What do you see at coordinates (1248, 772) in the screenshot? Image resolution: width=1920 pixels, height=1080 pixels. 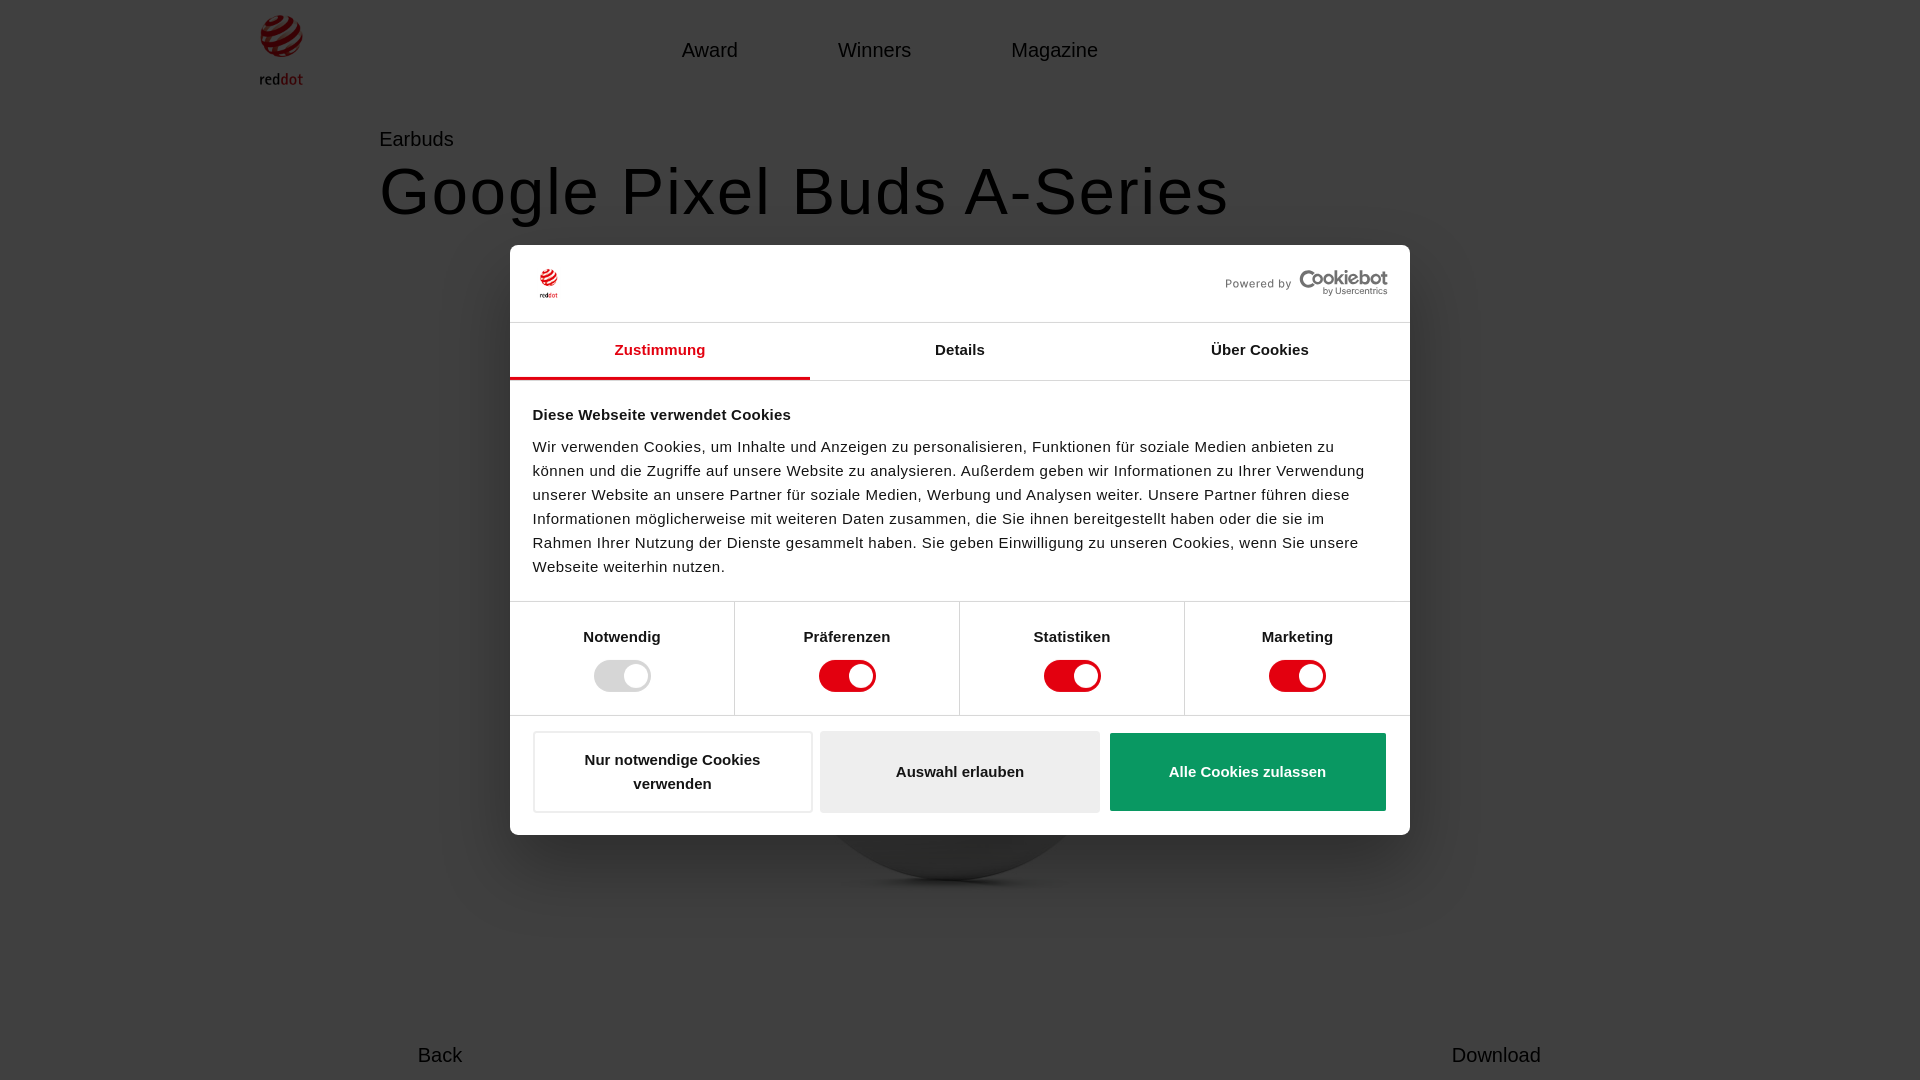 I see `Alle Cookies zulassen` at bounding box center [1248, 772].